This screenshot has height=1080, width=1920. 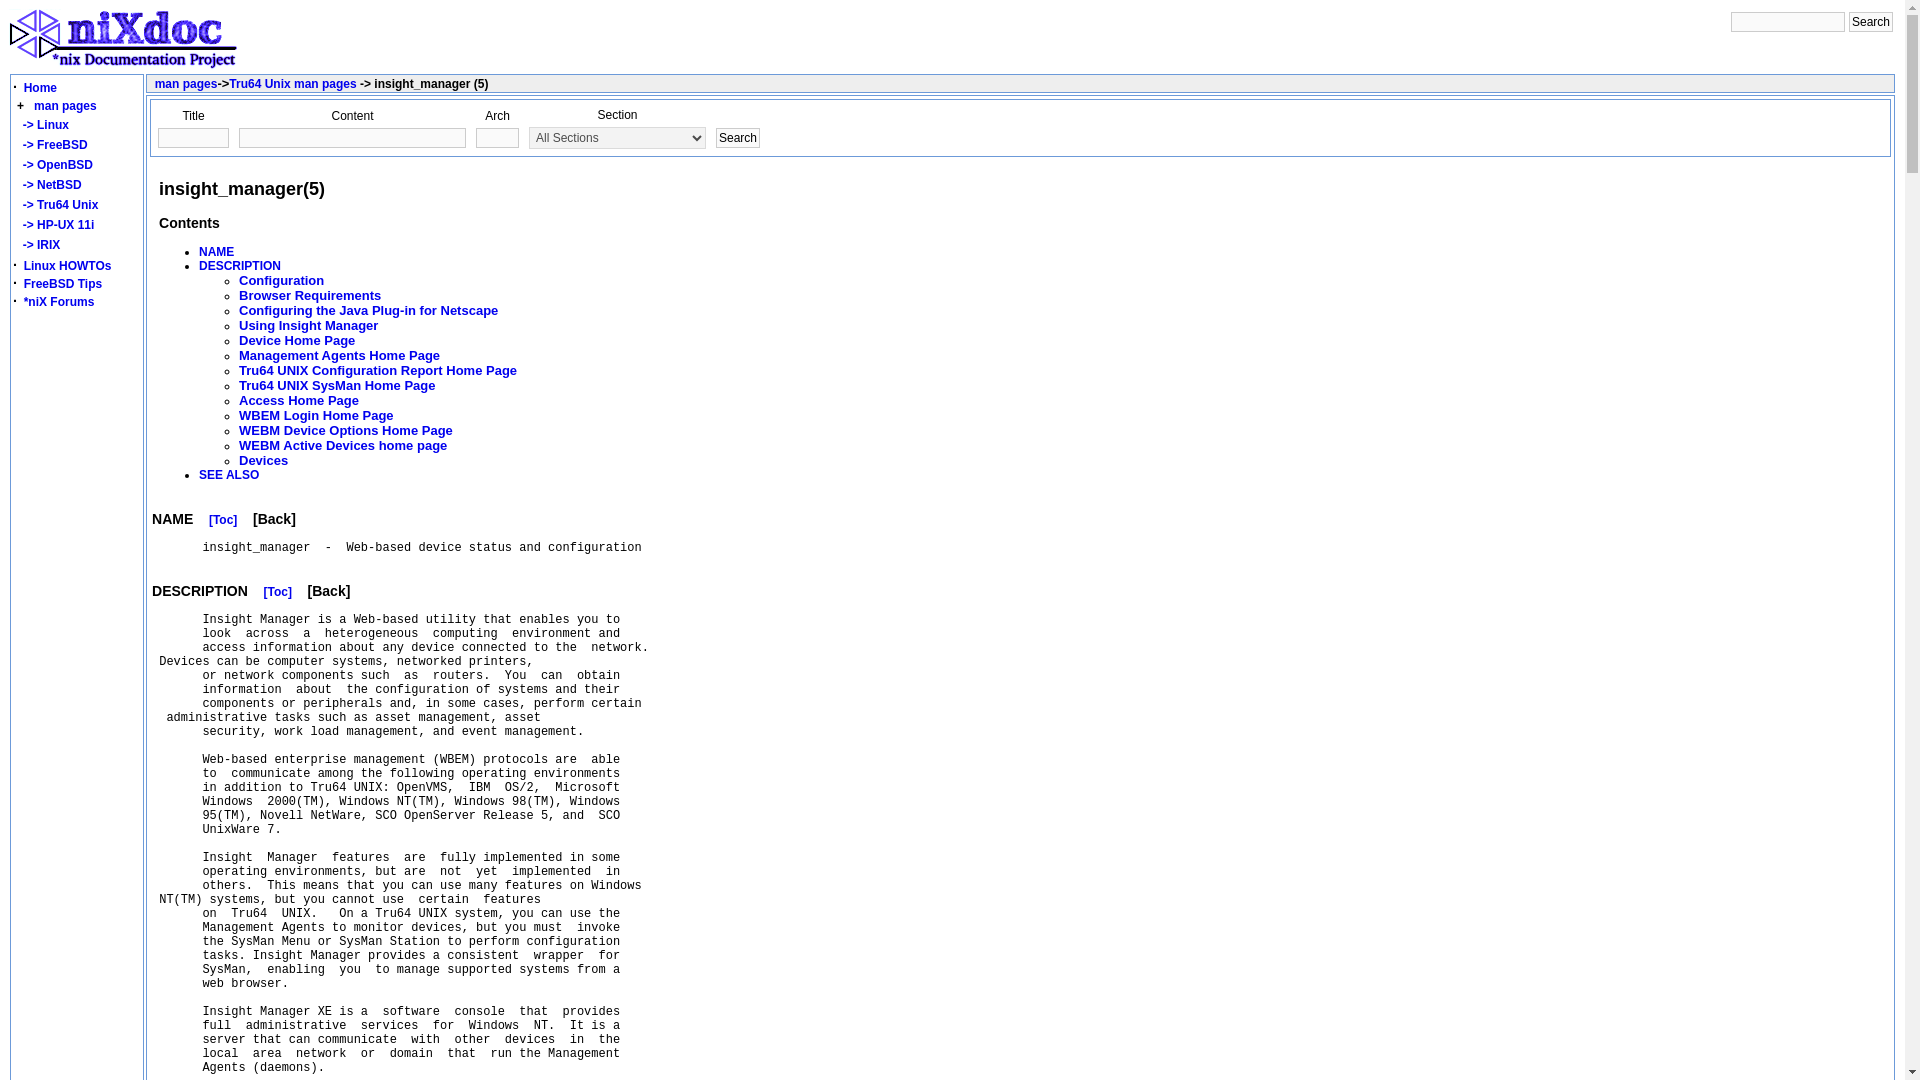 What do you see at coordinates (292, 83) in the screenshot?
I see `Tru64 Unix man pages` at bounding box center [292, 83].